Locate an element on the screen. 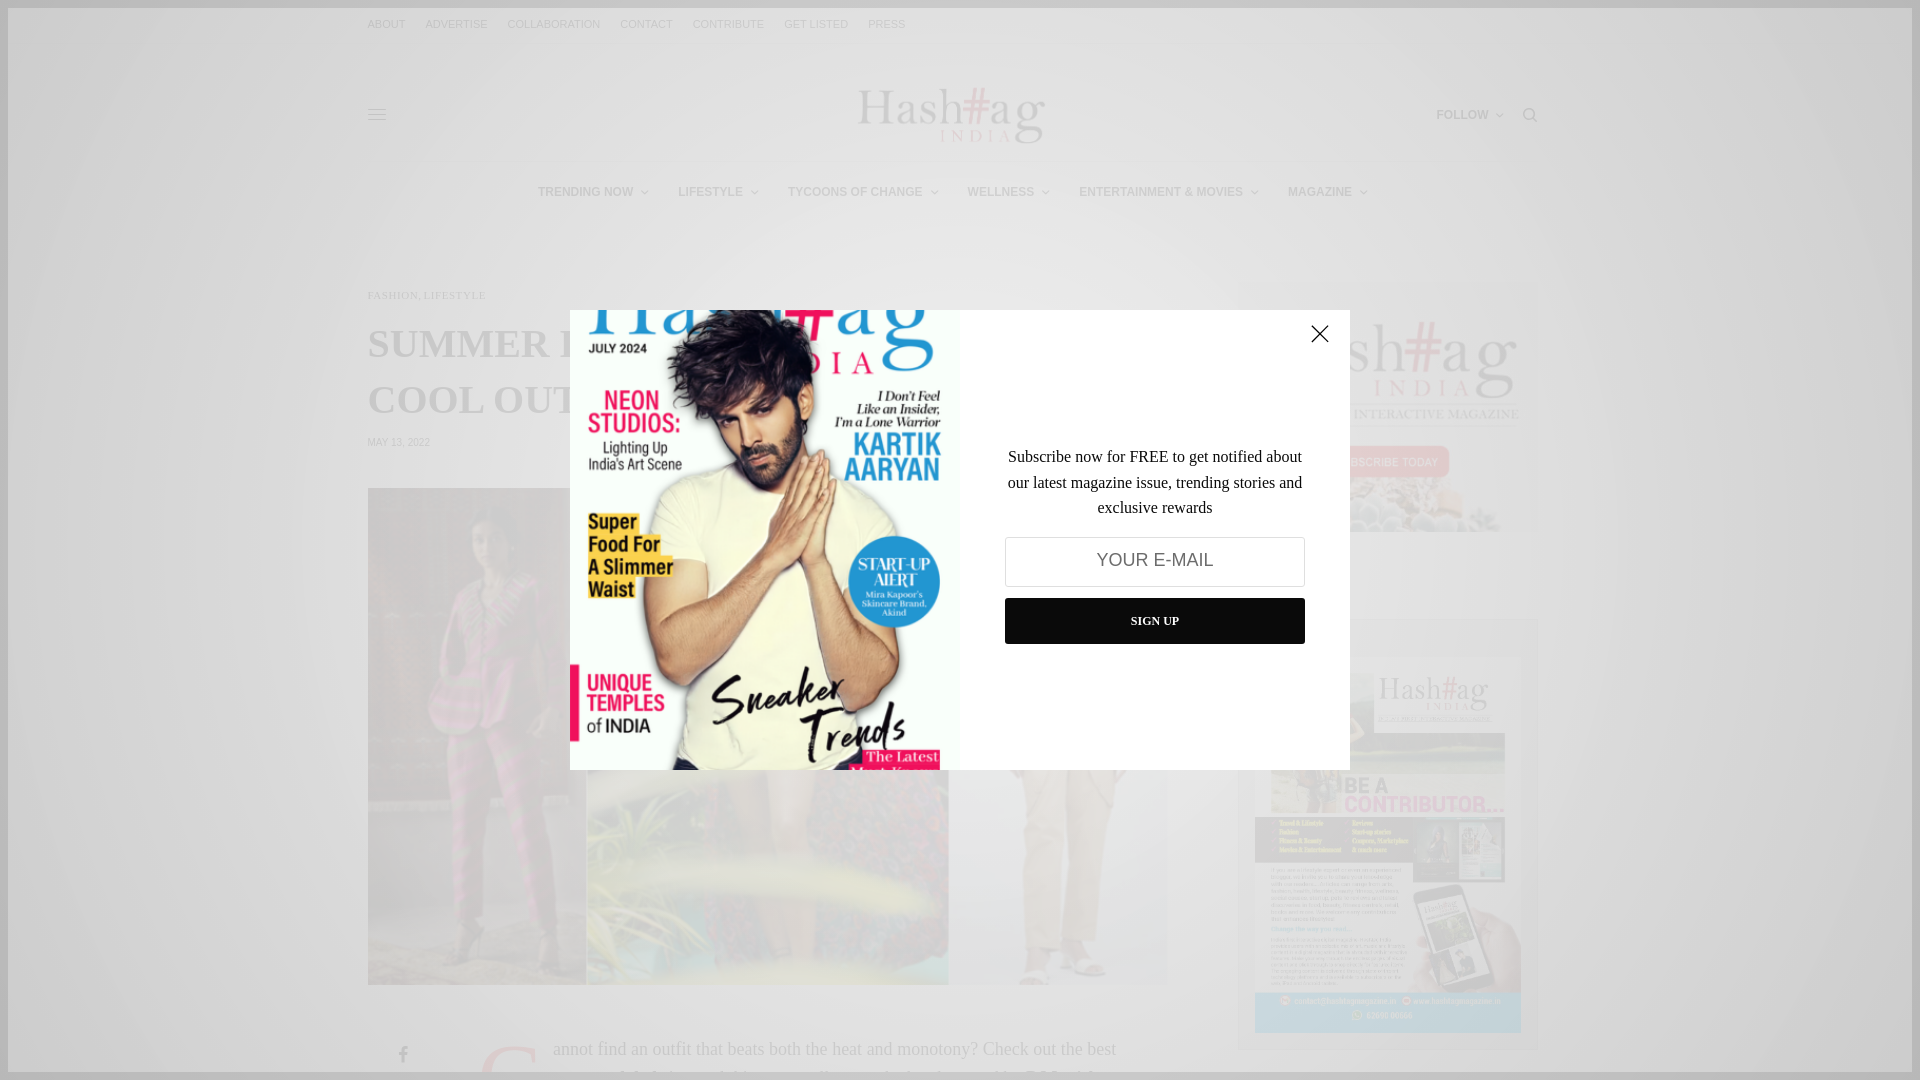 Image resolution: width=1920 pixels, height=1080 pixels. FOLLOW is located at coordinates (1470, 114).